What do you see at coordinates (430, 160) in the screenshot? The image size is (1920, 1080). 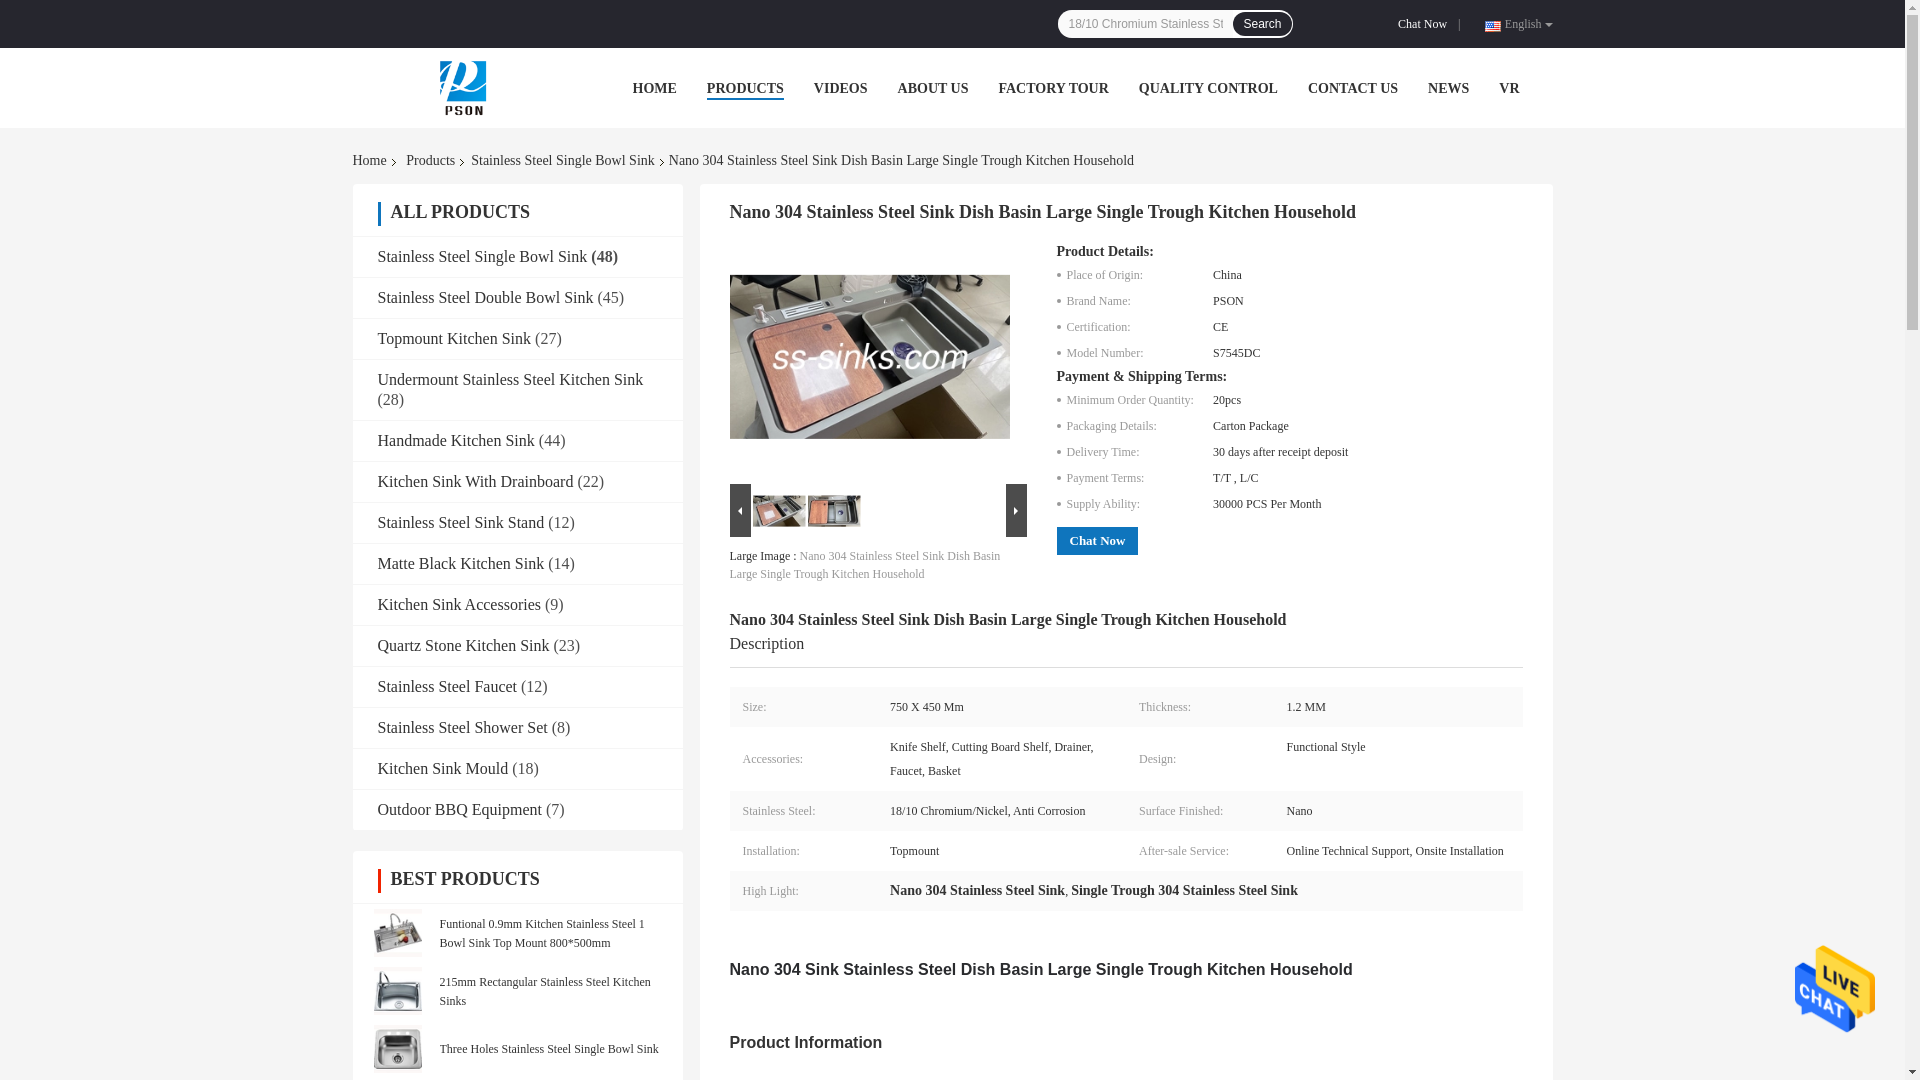 I see `Products` at bounding box center [430, 160].